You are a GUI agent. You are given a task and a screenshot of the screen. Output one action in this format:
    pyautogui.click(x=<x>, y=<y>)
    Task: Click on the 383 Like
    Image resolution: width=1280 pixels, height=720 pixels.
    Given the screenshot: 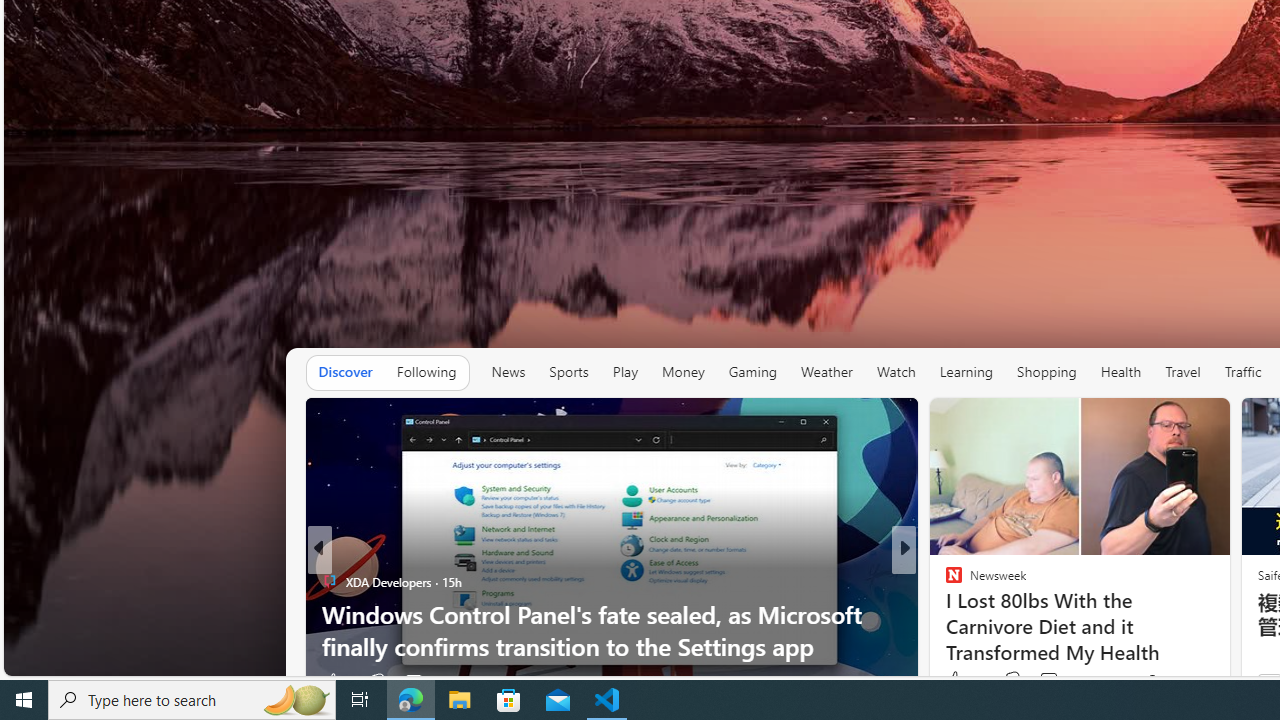 What is the action you would take?
    pyautogui.click(x=964, y=680)
    